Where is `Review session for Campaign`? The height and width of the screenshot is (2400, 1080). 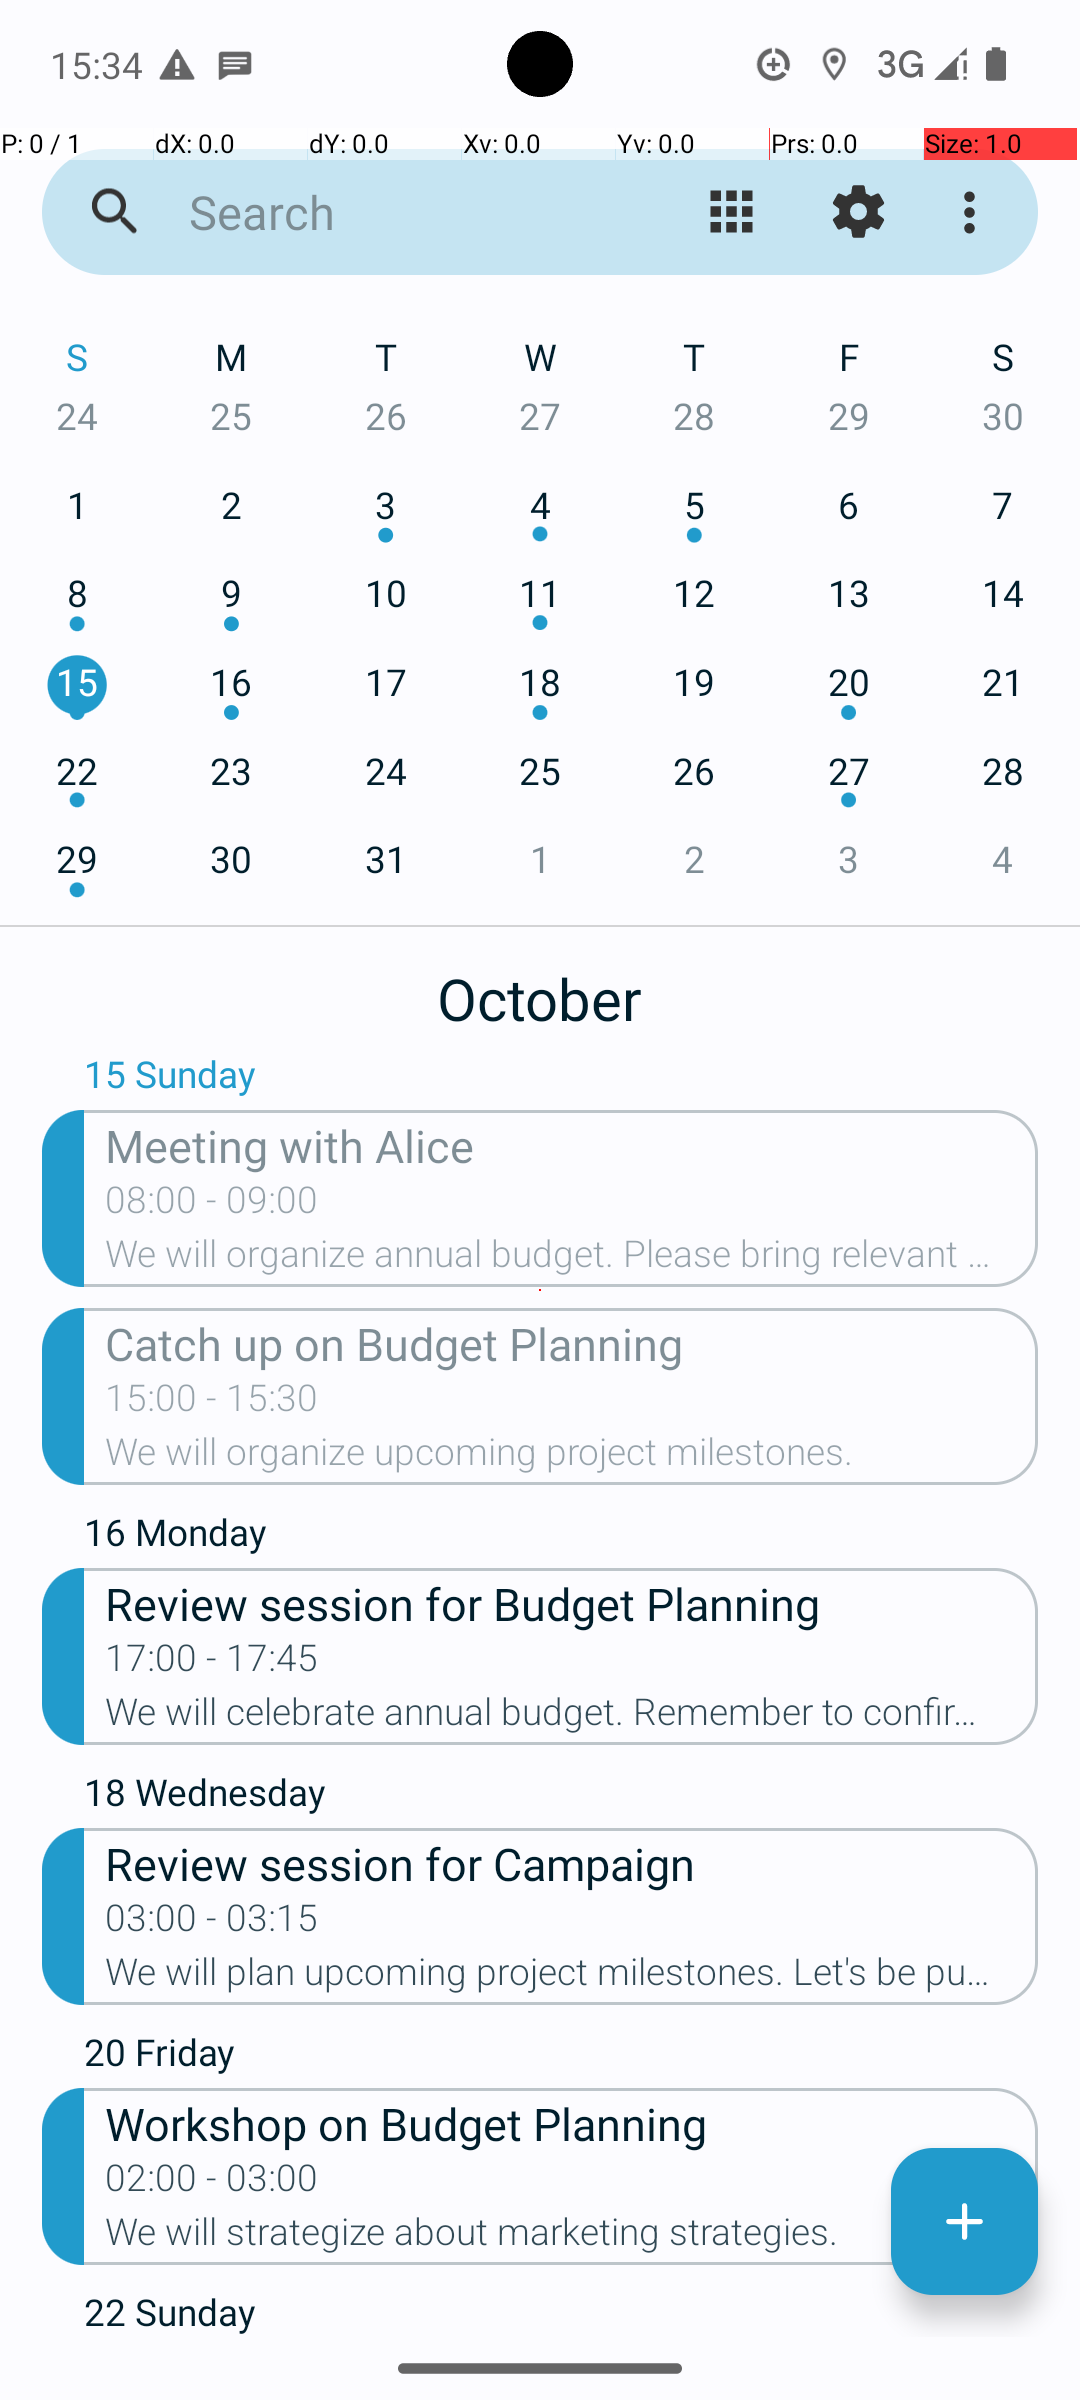 Review session for Campaign is located at coordinates (572, 1862).